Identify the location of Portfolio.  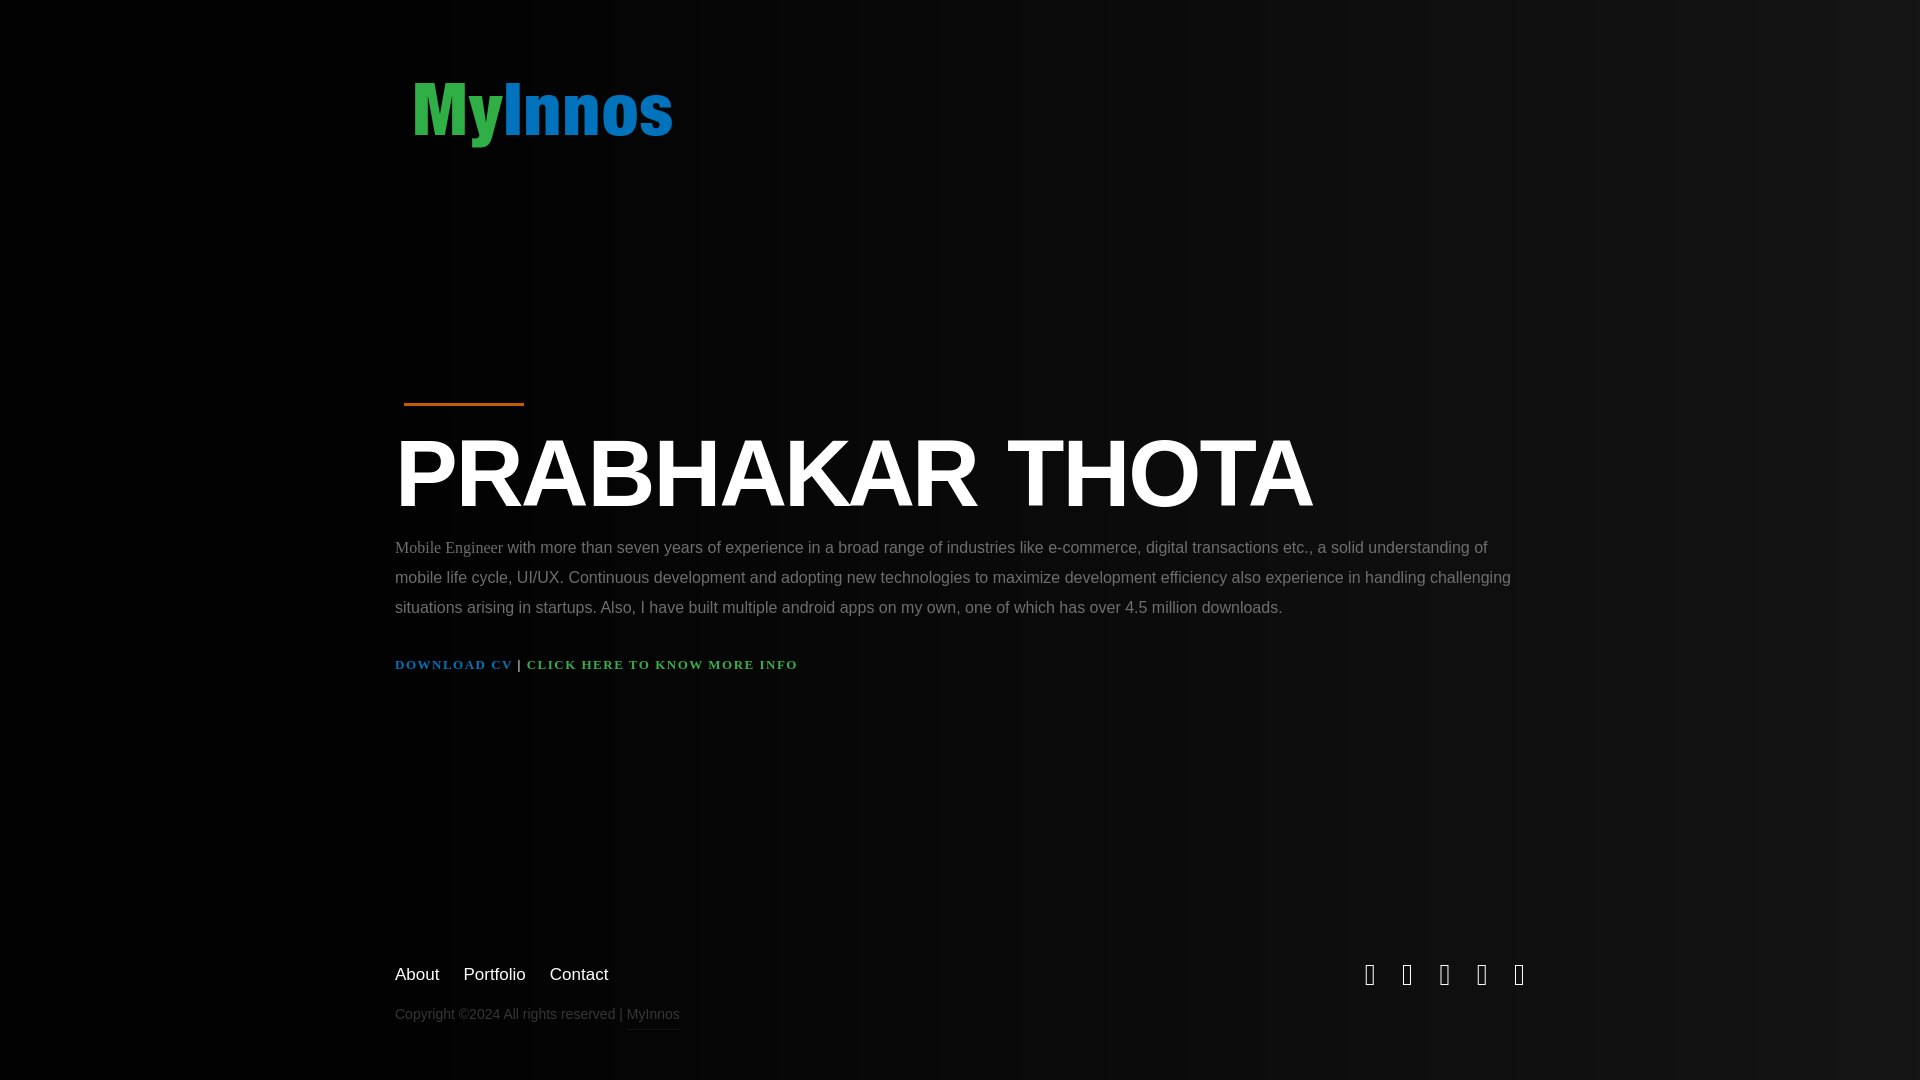
(493, 974).